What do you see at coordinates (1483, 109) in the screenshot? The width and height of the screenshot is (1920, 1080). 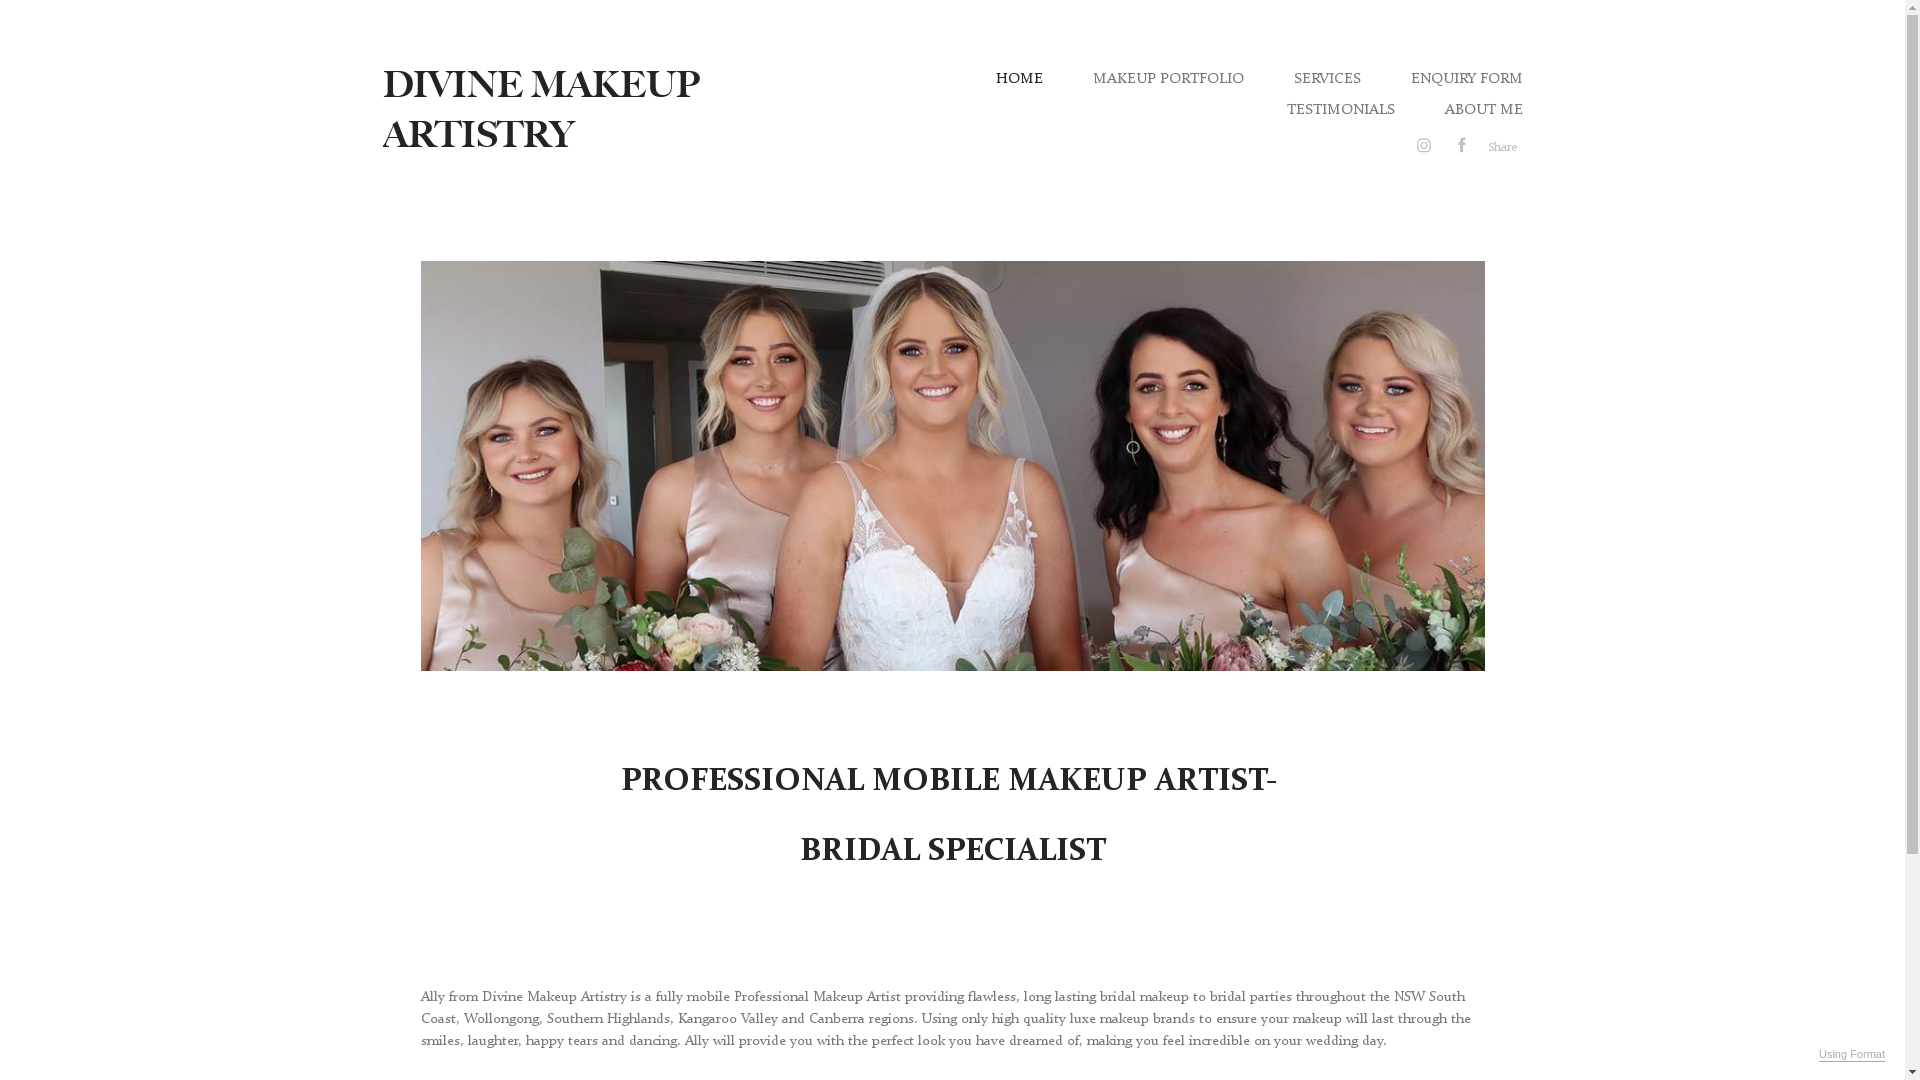 I see `ABOUT ME` at bounding box center [1483, 109].